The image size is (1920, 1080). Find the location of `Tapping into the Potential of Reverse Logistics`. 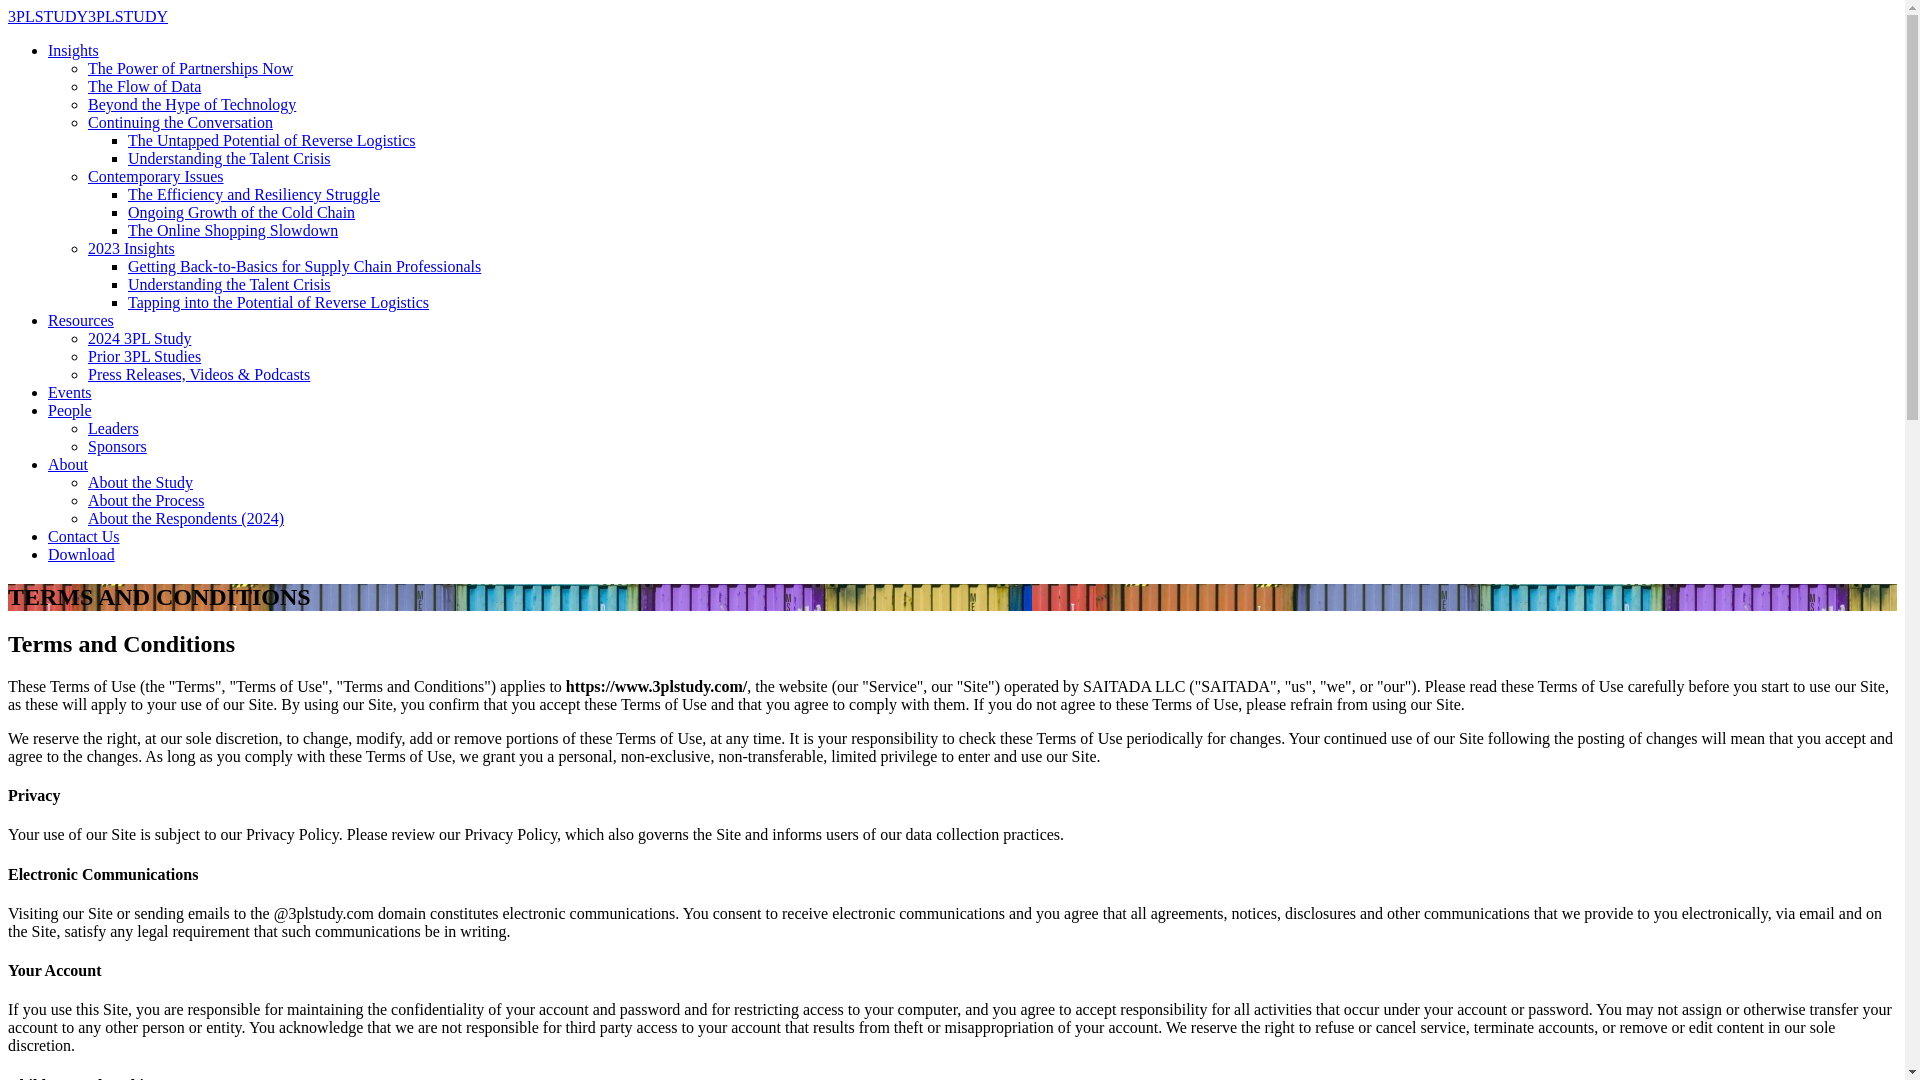

Tapping into the Potential of Reverse Logistics is located at coordinates (278, 302).